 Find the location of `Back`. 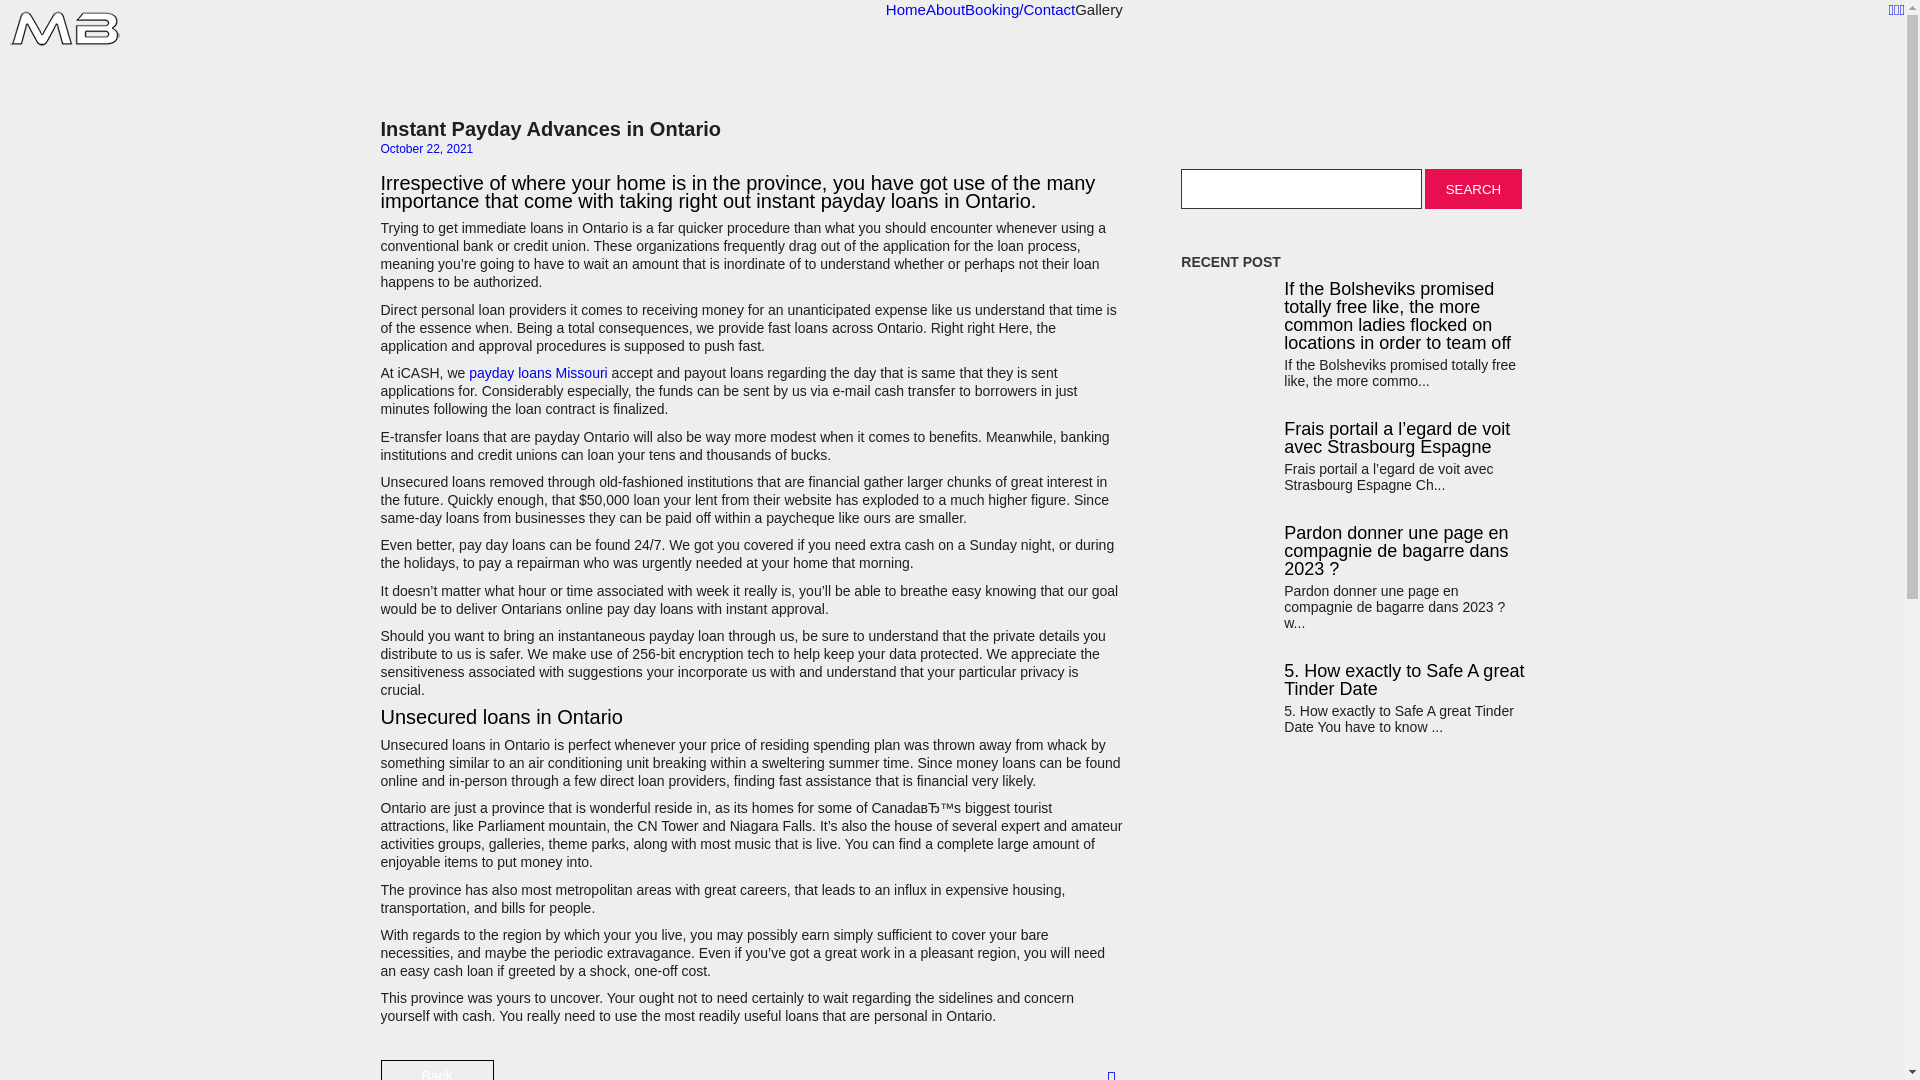

Back is located at coordinates (436, 1070).